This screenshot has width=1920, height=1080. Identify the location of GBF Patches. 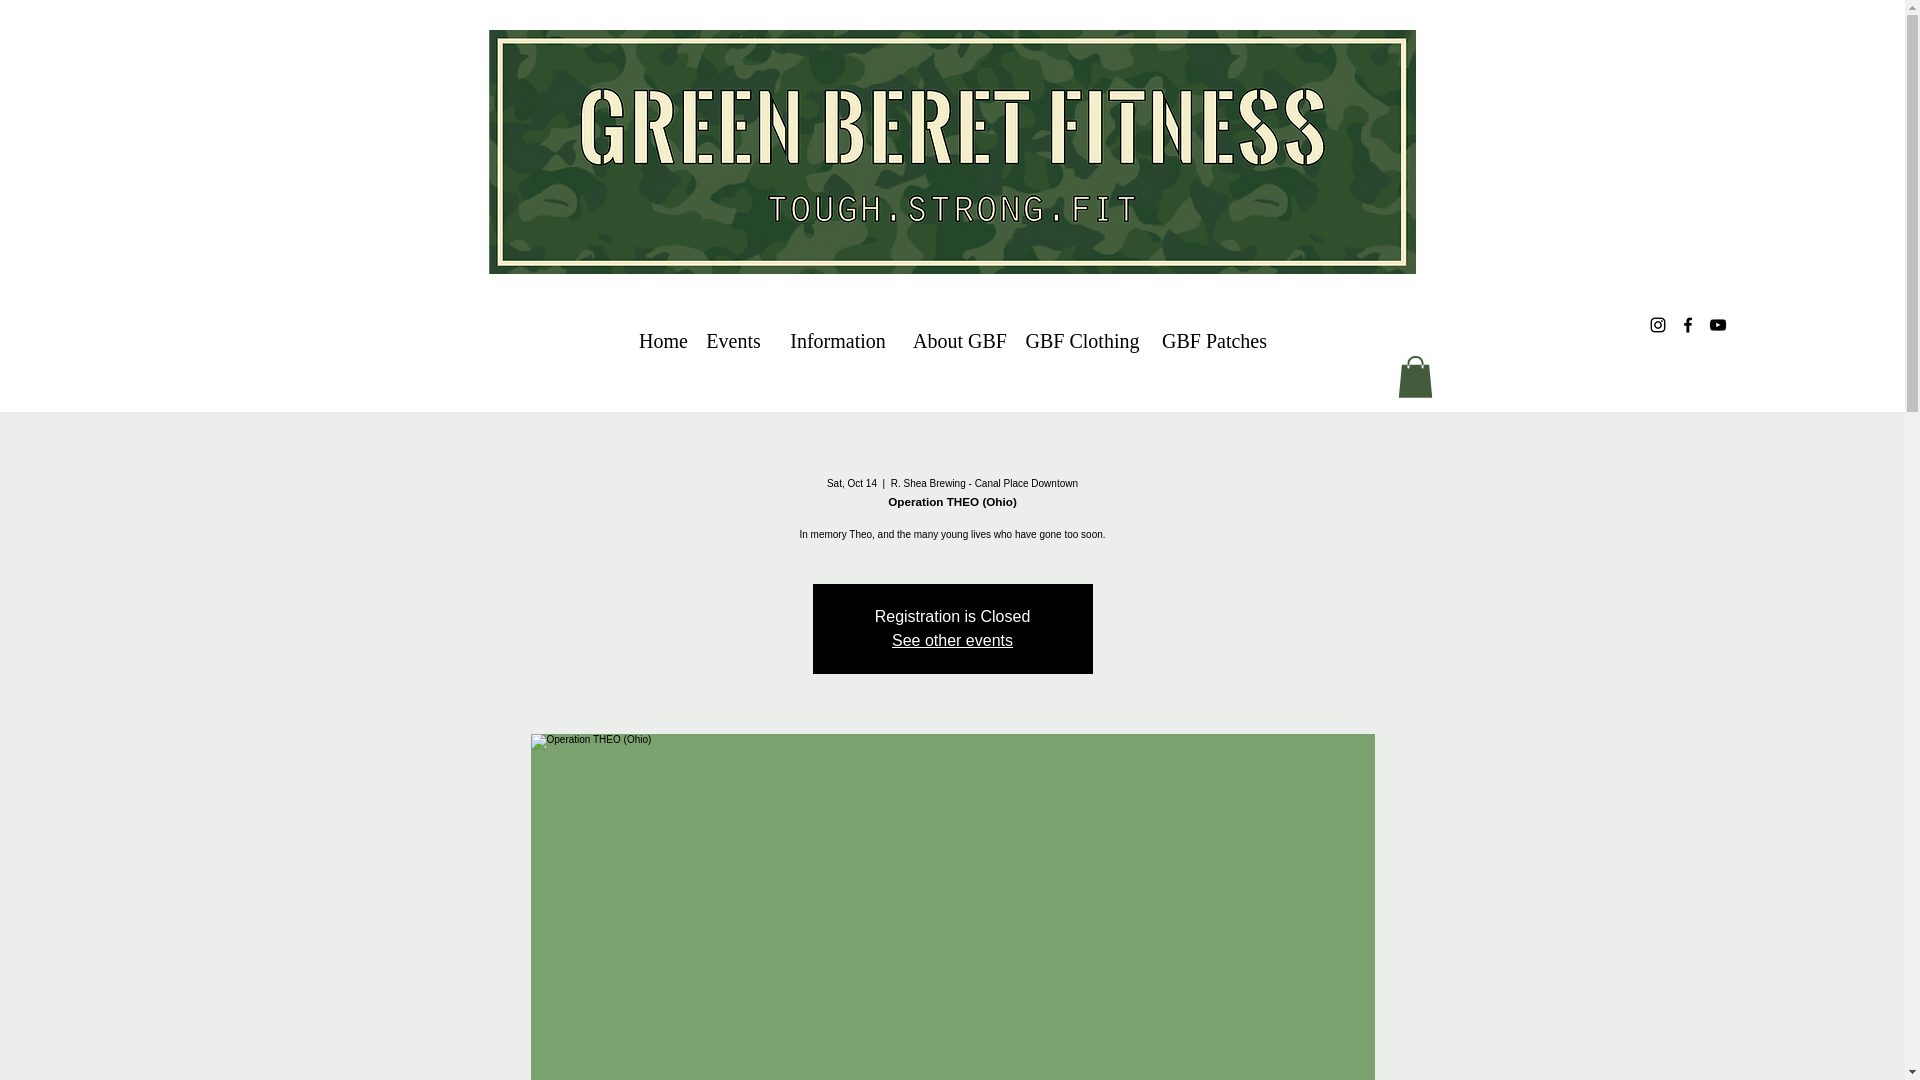
(1214, 341).